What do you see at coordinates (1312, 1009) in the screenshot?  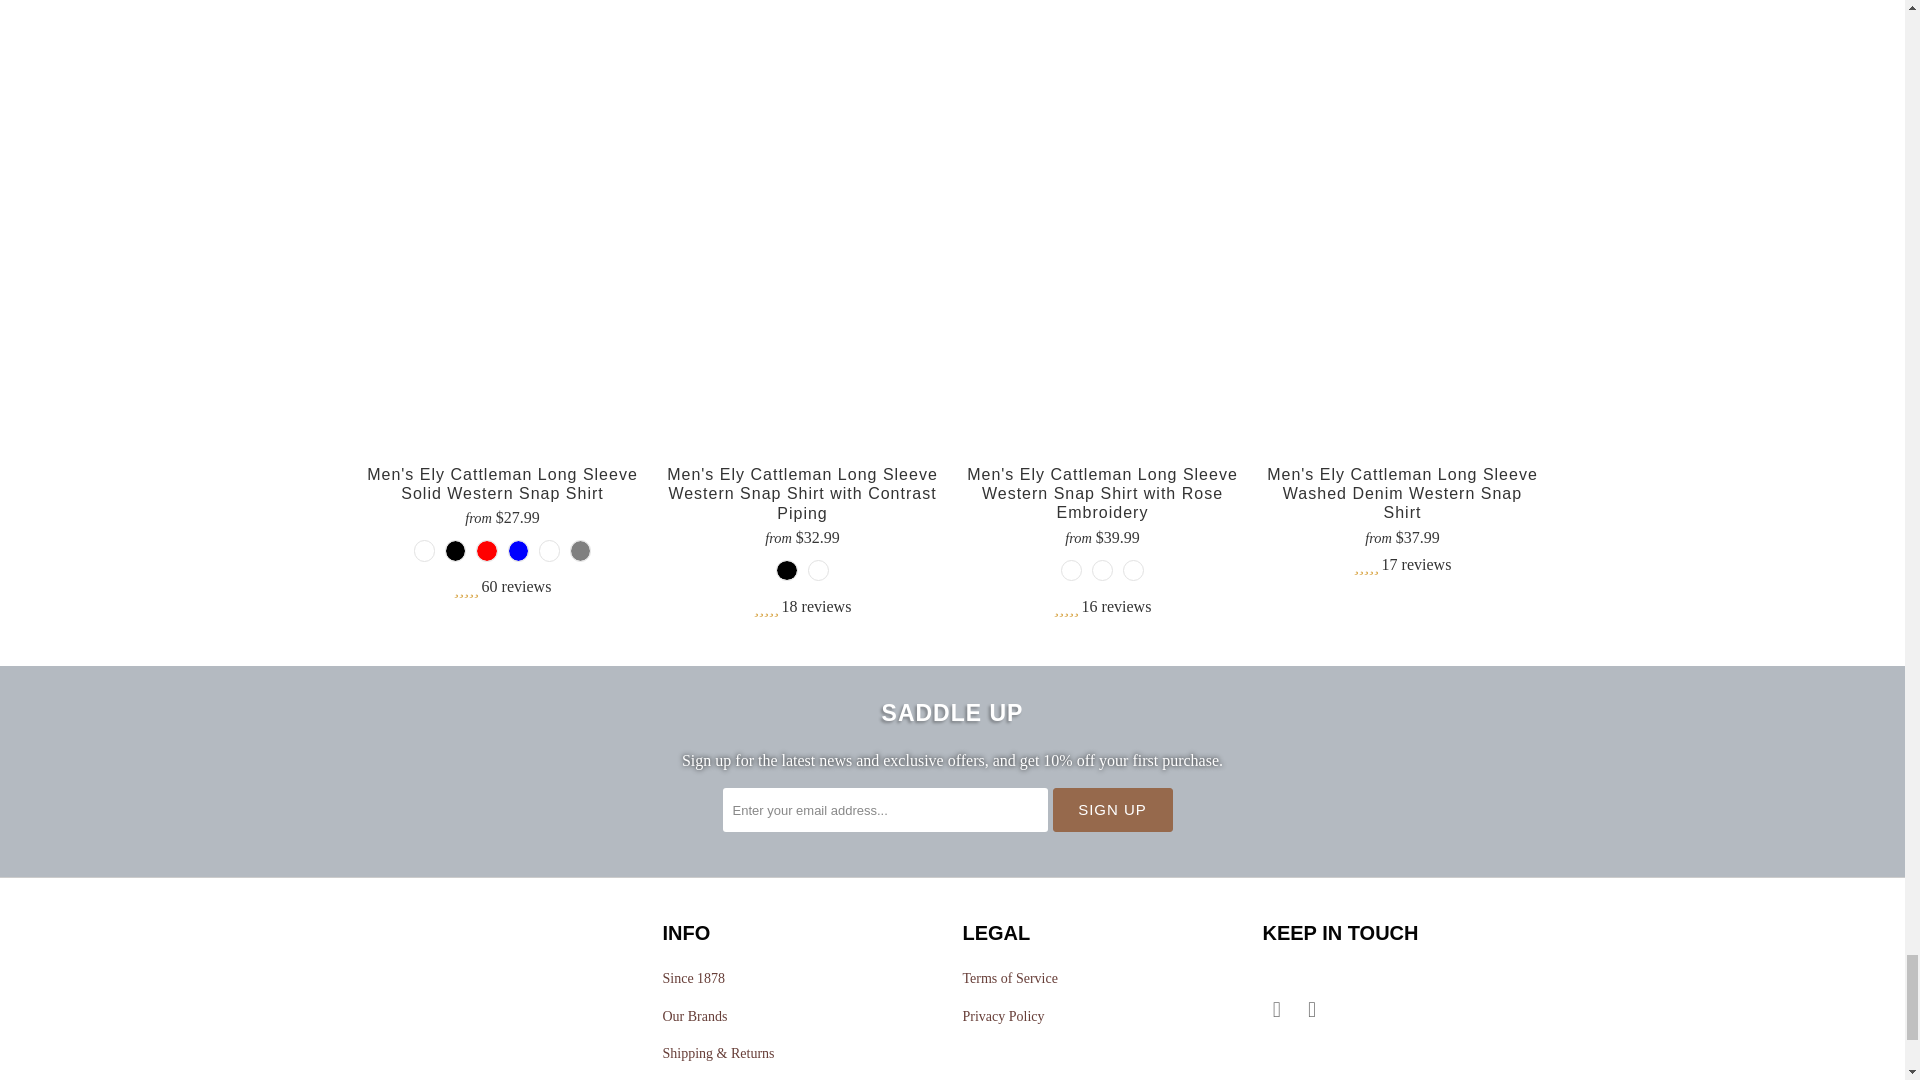 I see `Ely Cattleman on Instagram` at bounding box center [1312, 1009].